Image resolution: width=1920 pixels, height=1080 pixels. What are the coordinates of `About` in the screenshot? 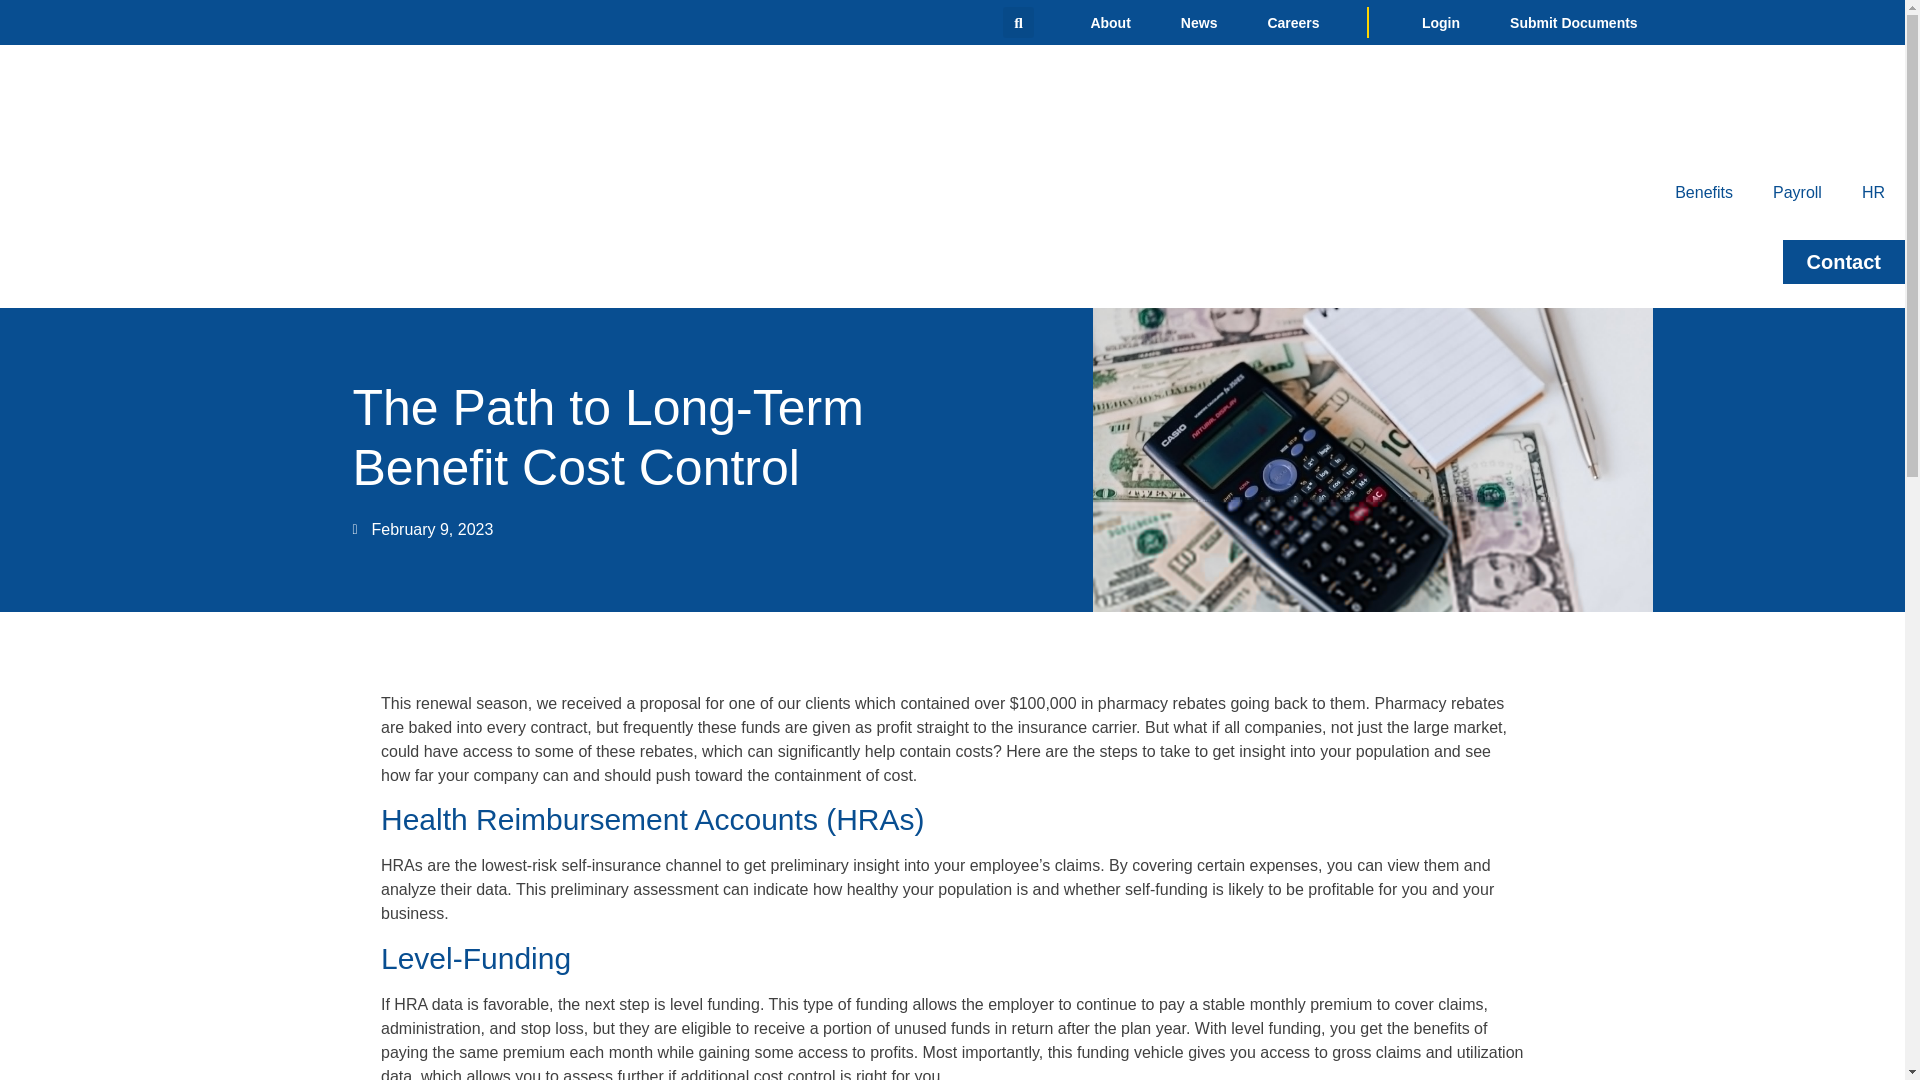 It's located at (1110, 22).